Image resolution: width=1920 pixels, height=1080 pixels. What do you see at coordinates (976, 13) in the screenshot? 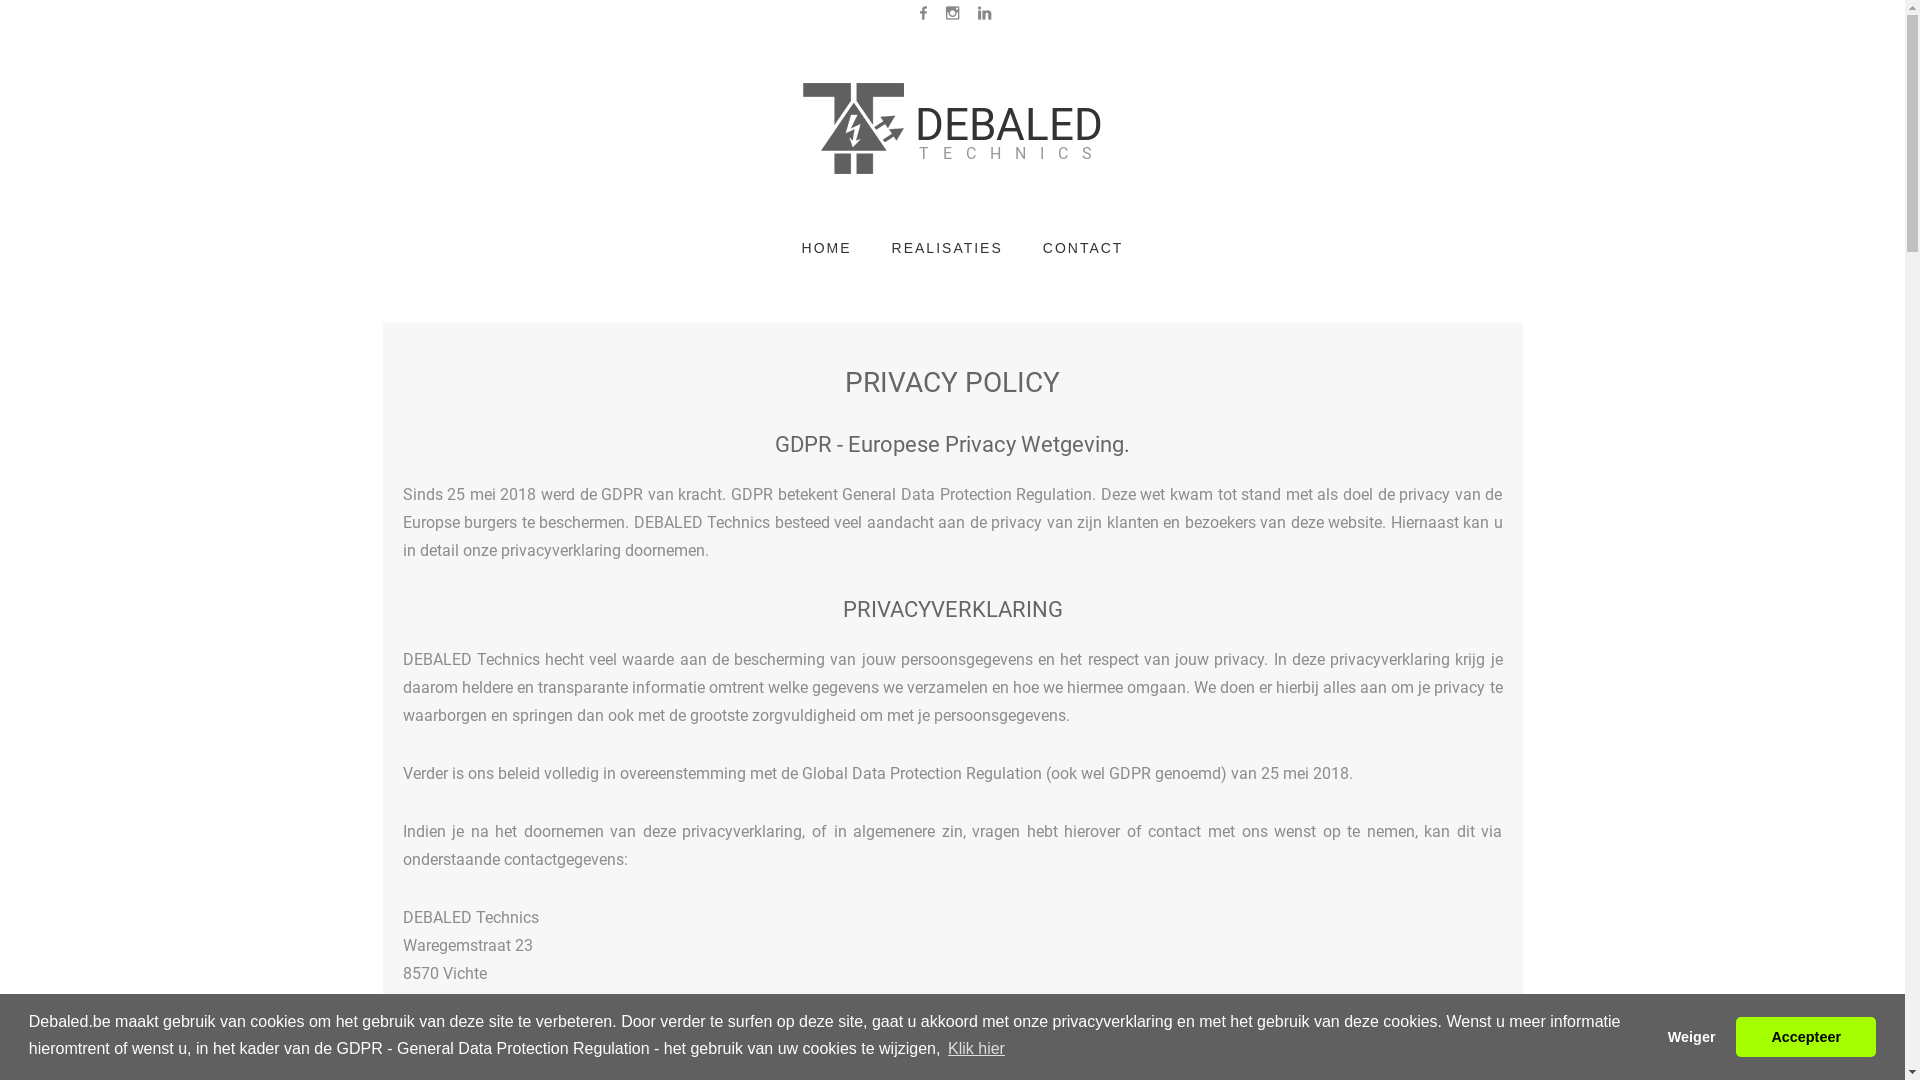
I see `LinkedIn` at bounding box center [976, 13].